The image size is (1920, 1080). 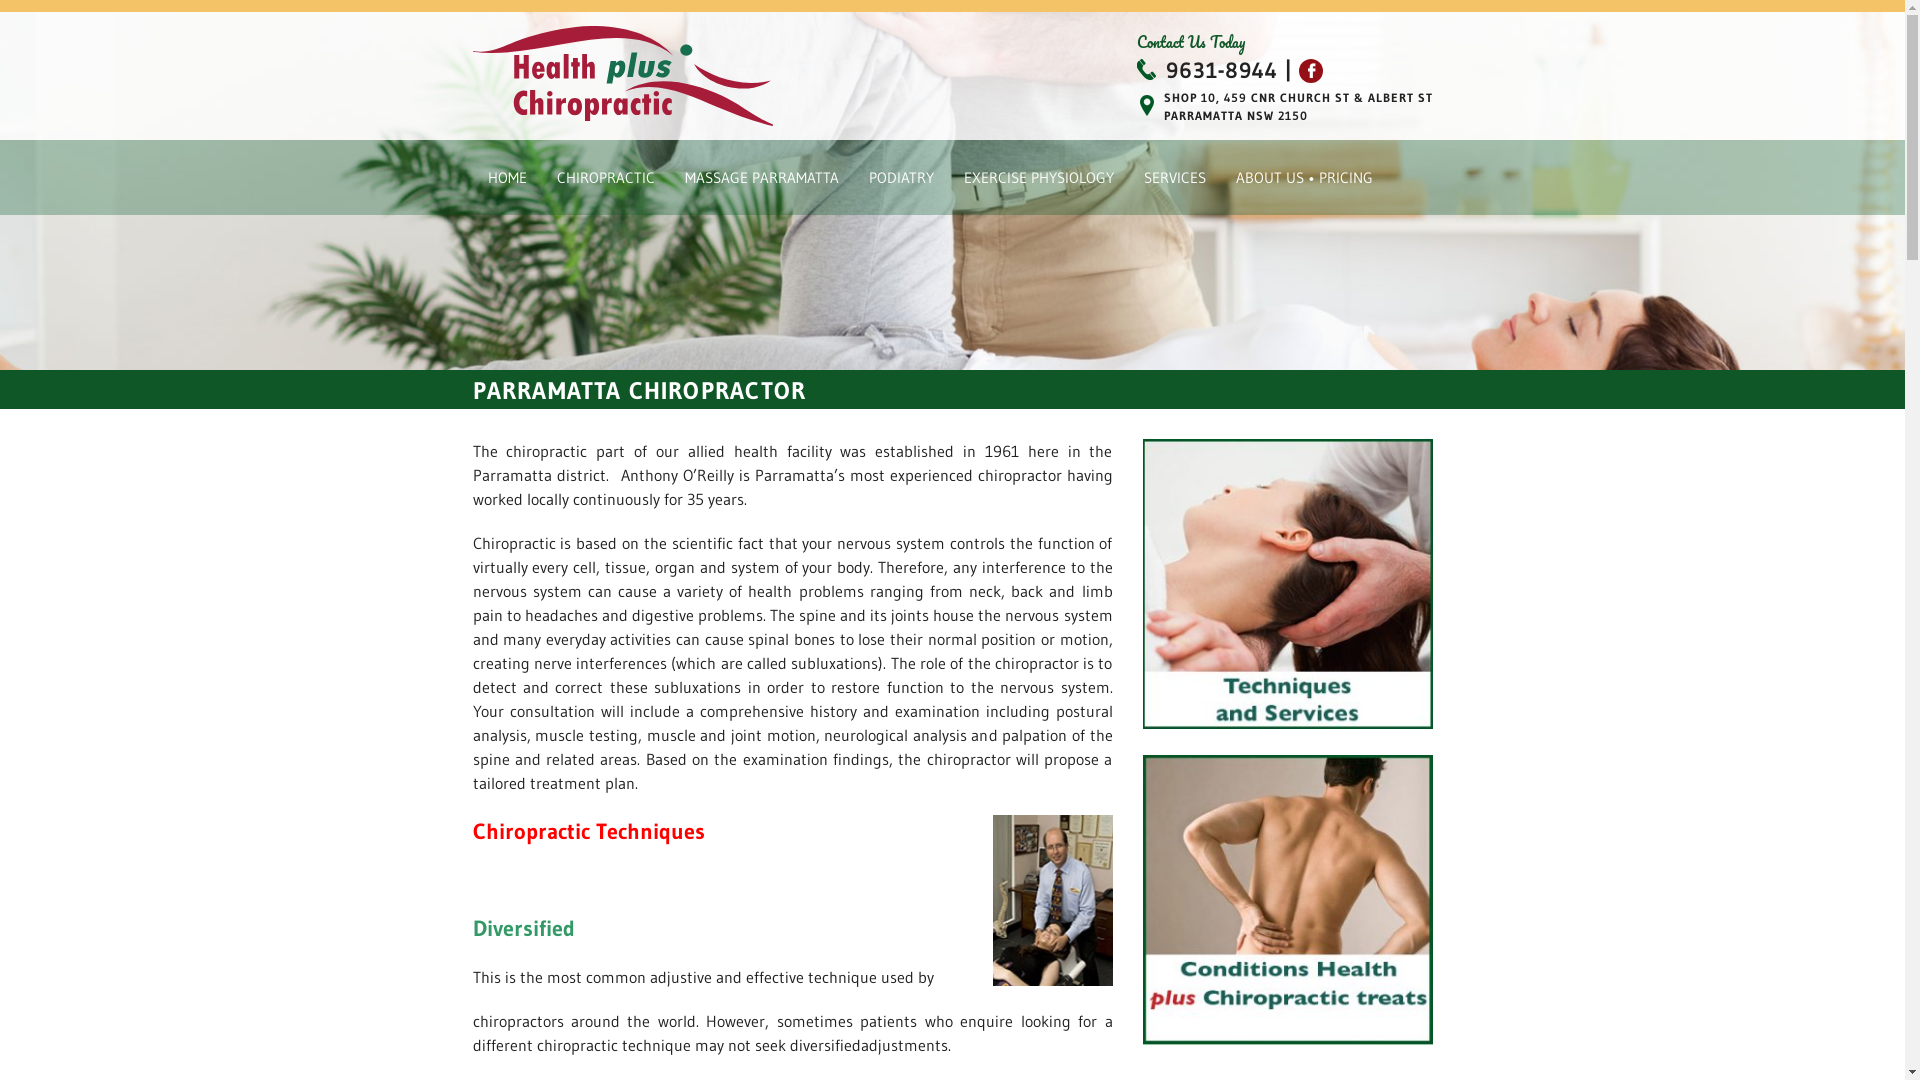 What do you see at coordinates (1174, 178) in the screenshot?
I see `SERVICES` at bounding box center [1174, 178].